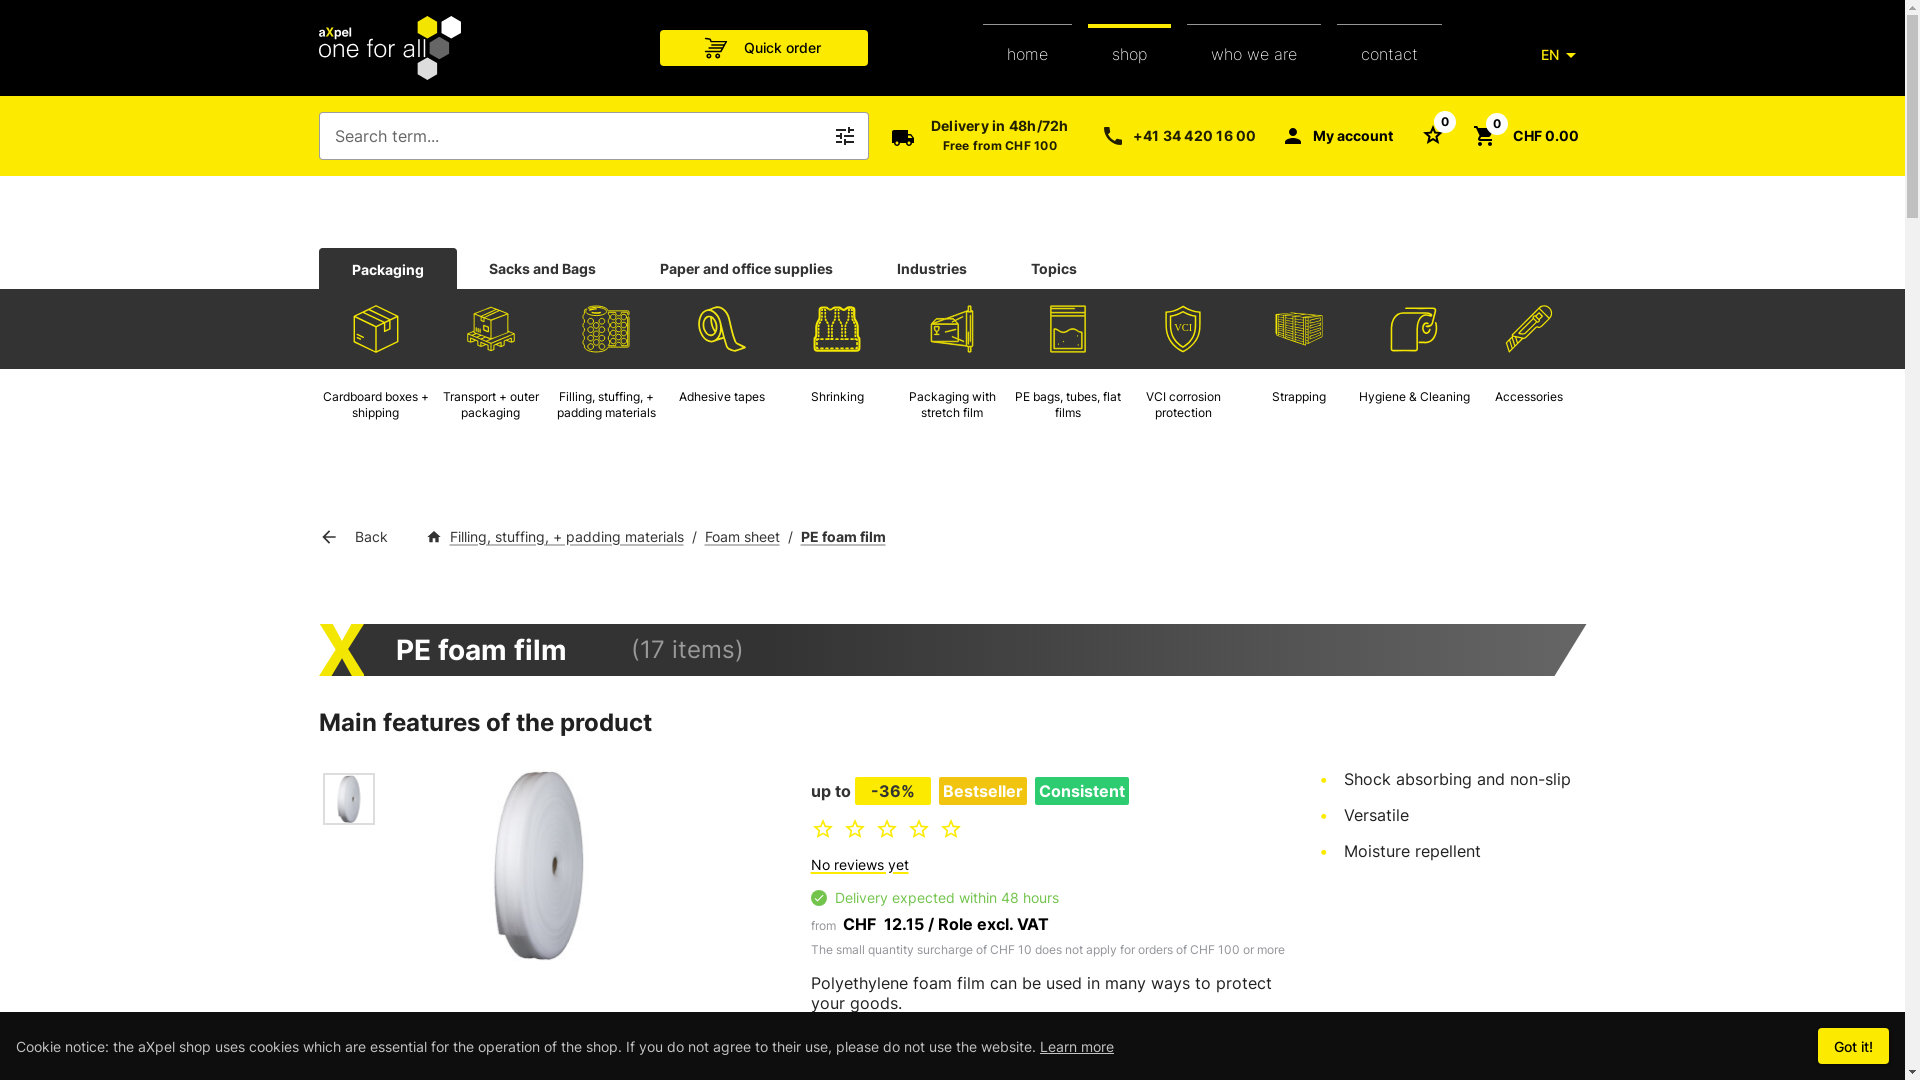 The width and height of the screenshot is (1920, 1080). I want to click on Shrinking, so click(837, 329).